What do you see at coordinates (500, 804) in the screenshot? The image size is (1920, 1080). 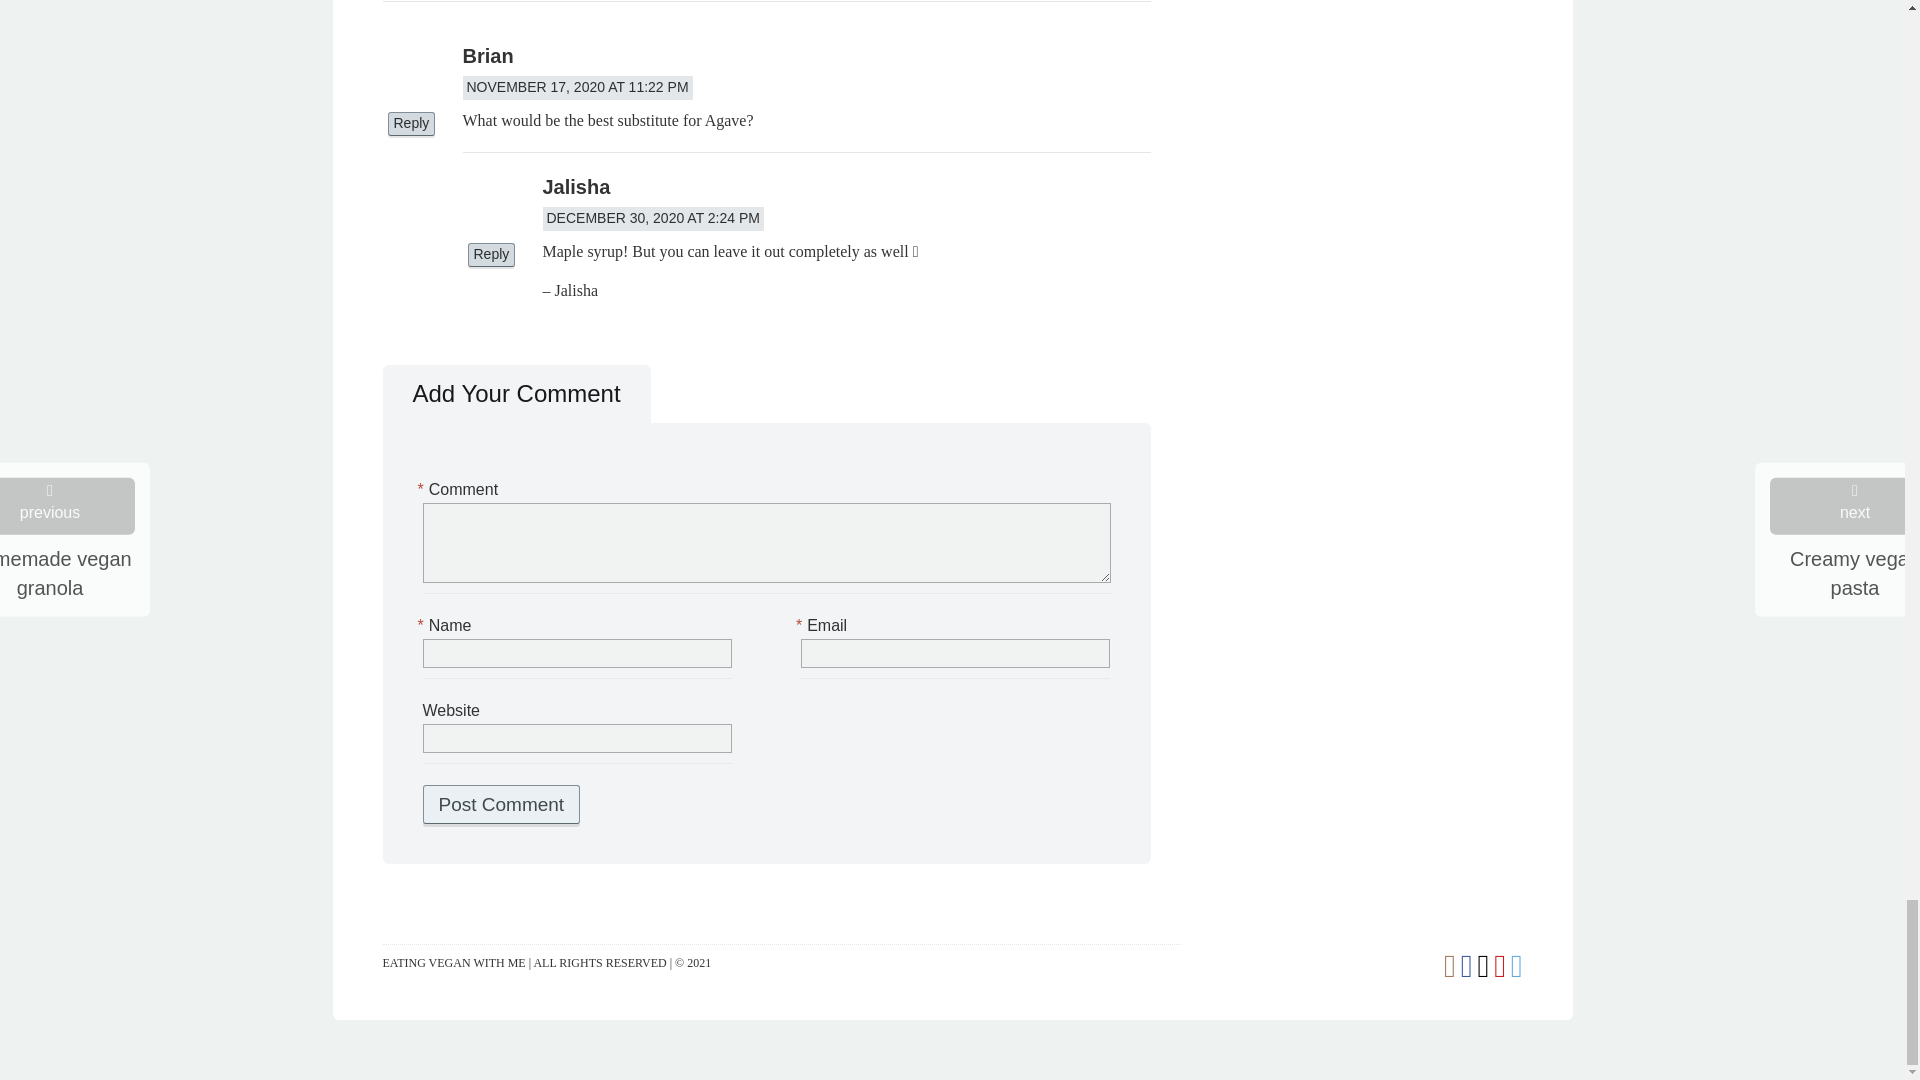 I see `Post Comment` at bounding box center [500, 804].